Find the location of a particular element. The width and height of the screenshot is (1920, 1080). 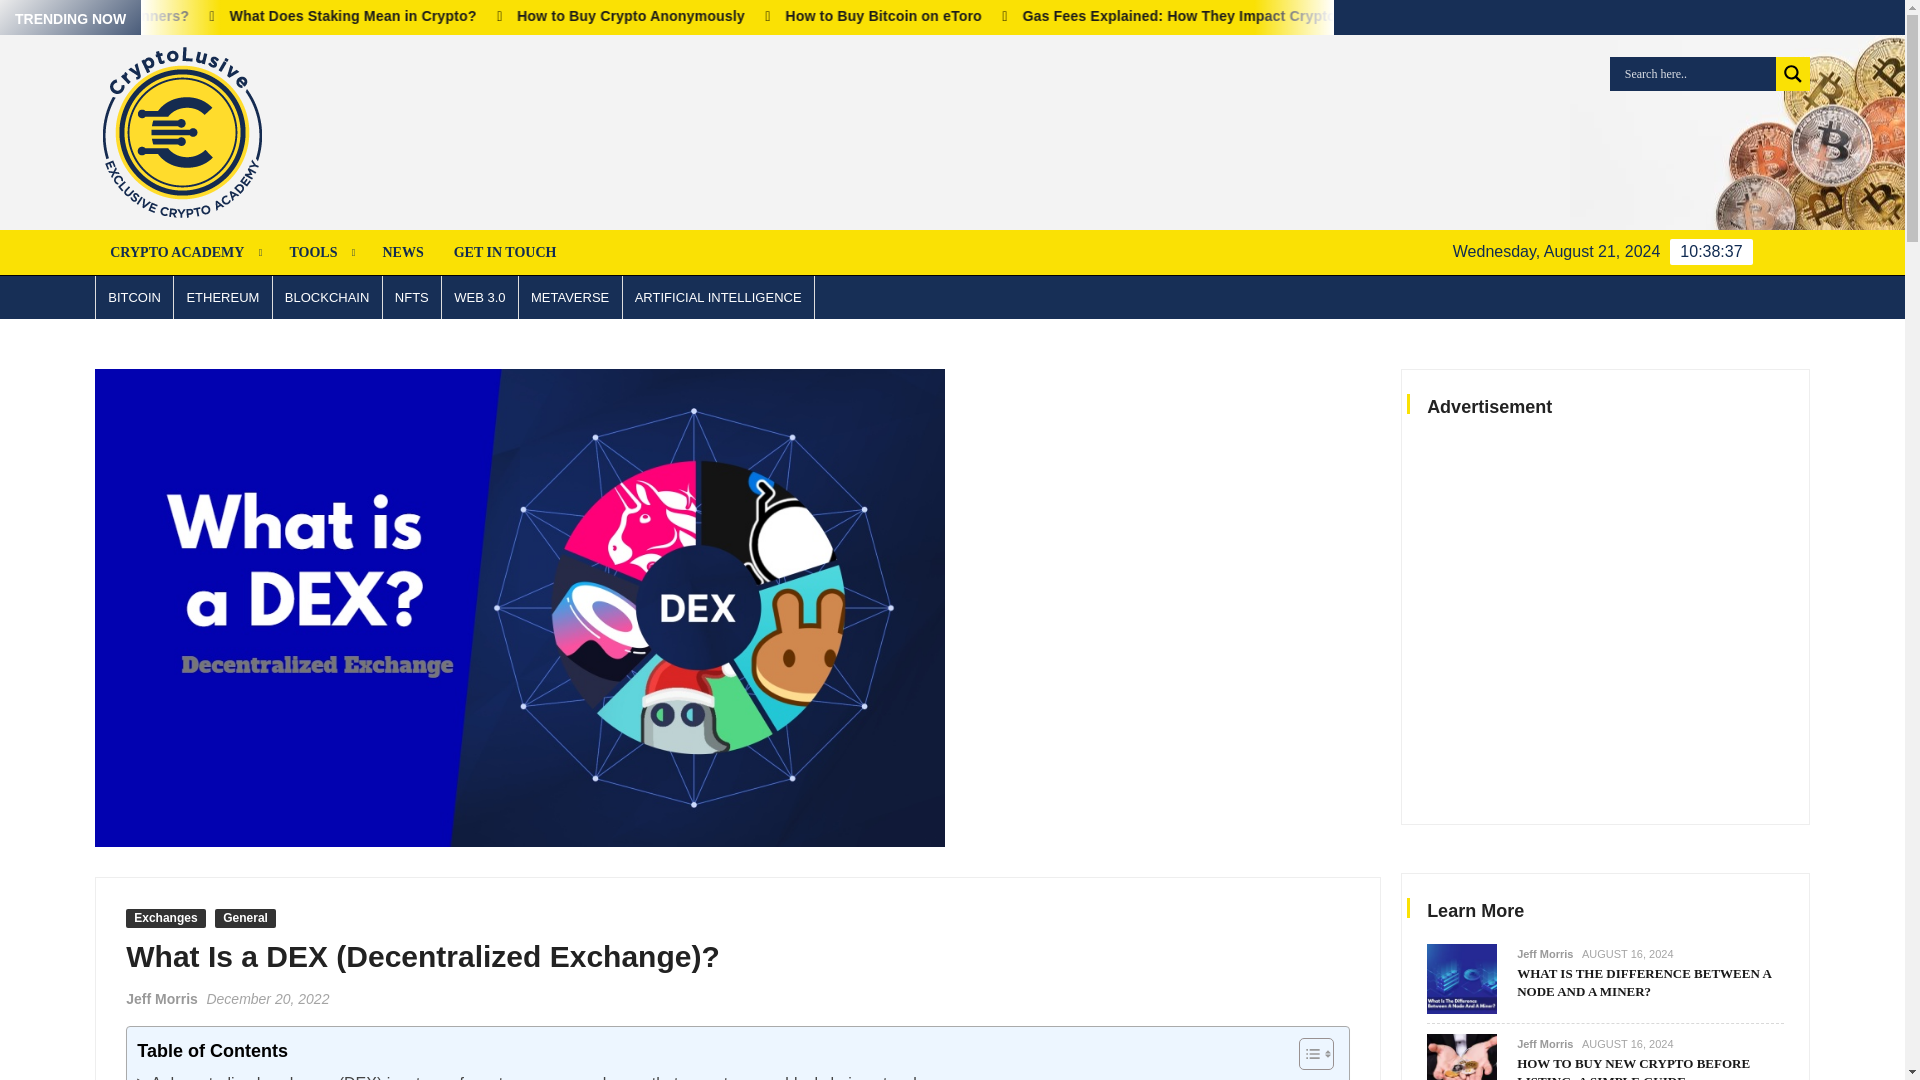

Gas Fees Explained: How They Impact Crypto Transactions is located at coordinates (1500, 15).